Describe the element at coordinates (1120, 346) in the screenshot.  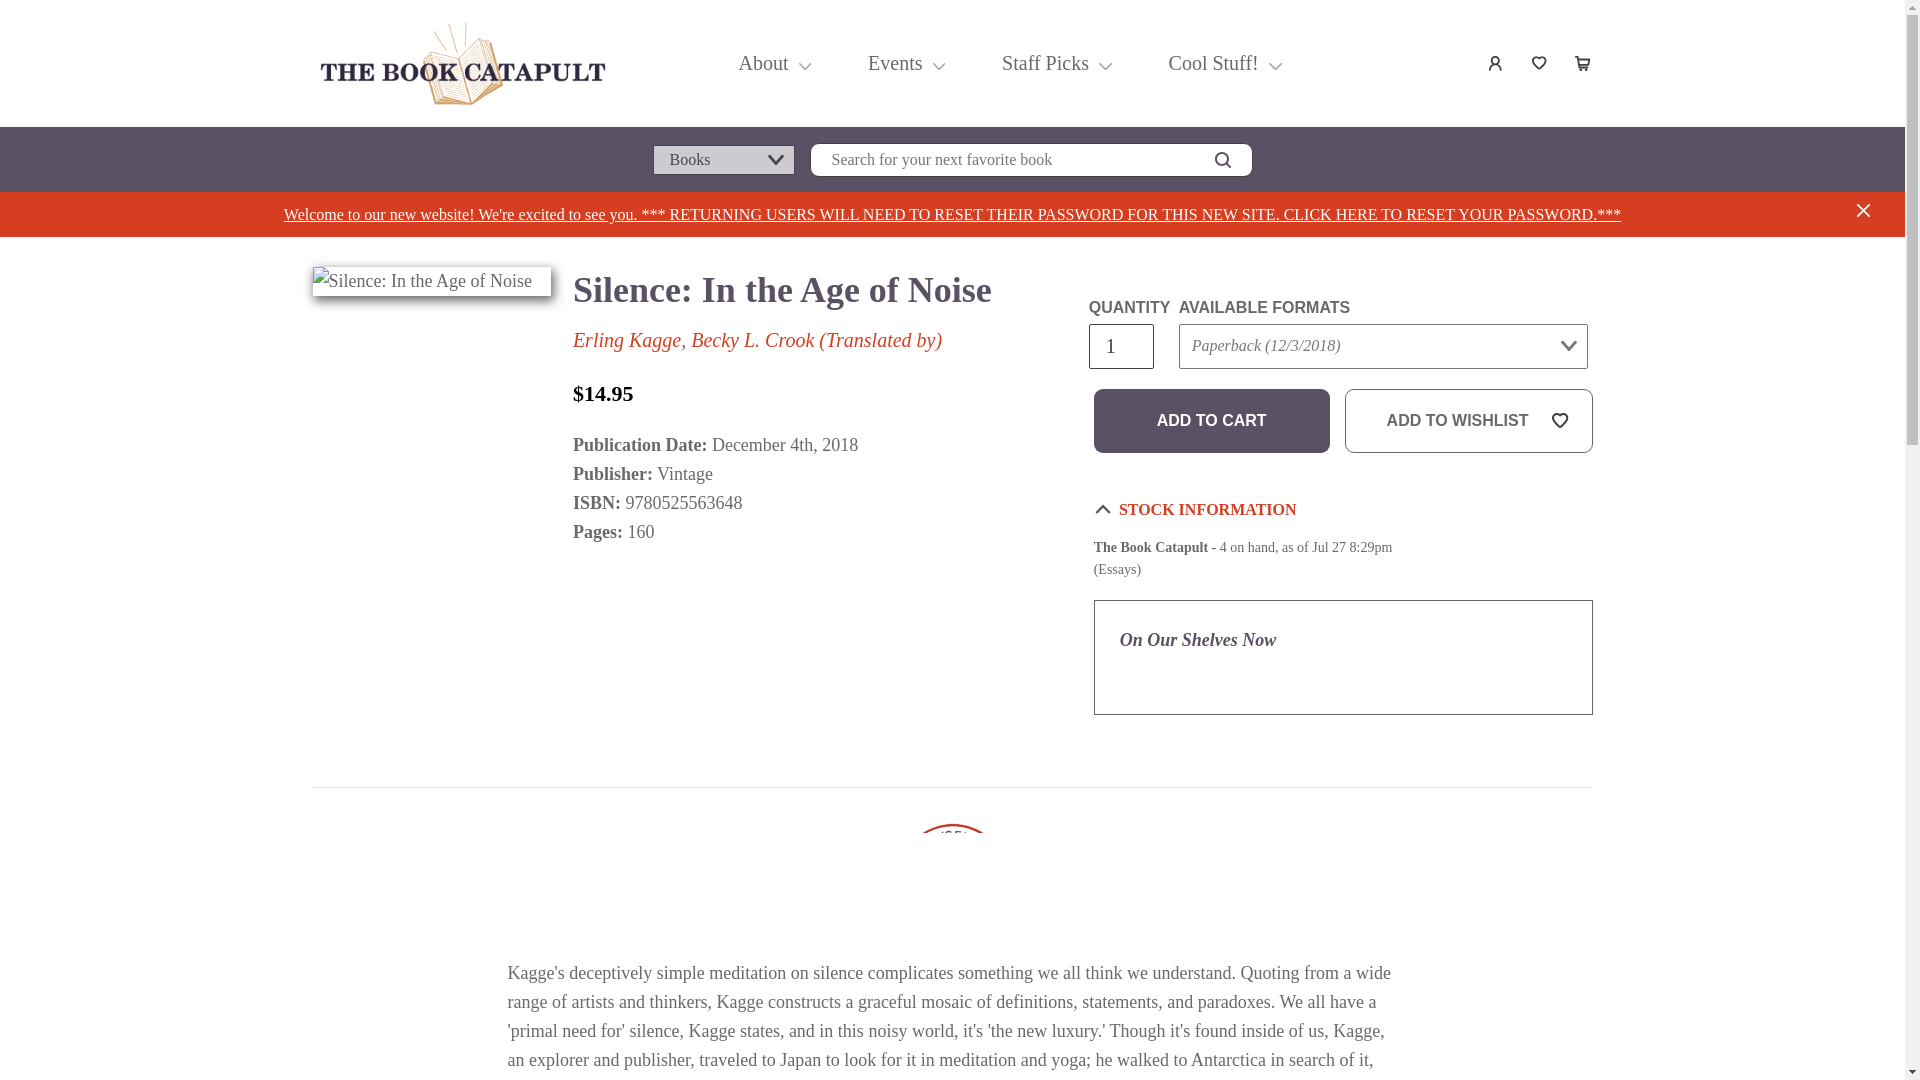
I see `1` at that location.